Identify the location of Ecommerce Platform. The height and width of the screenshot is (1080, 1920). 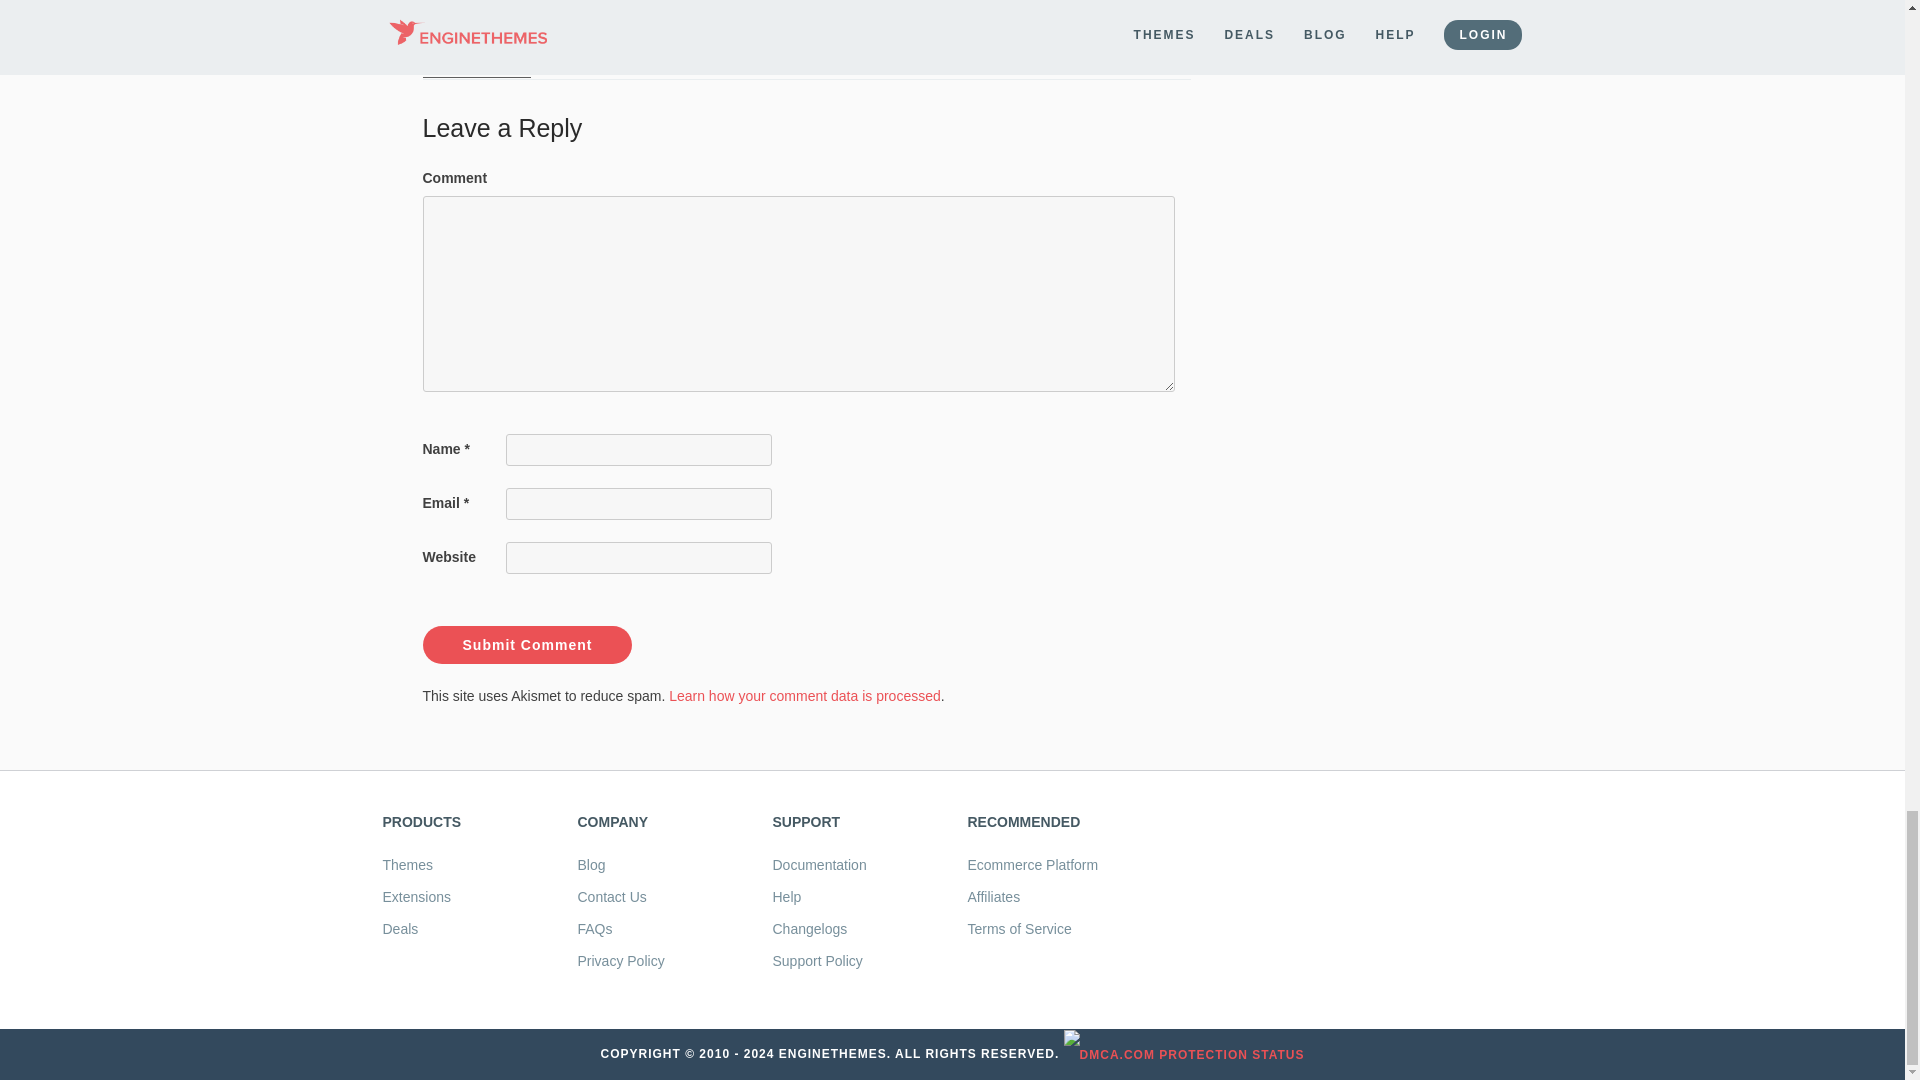
(1032, 864).